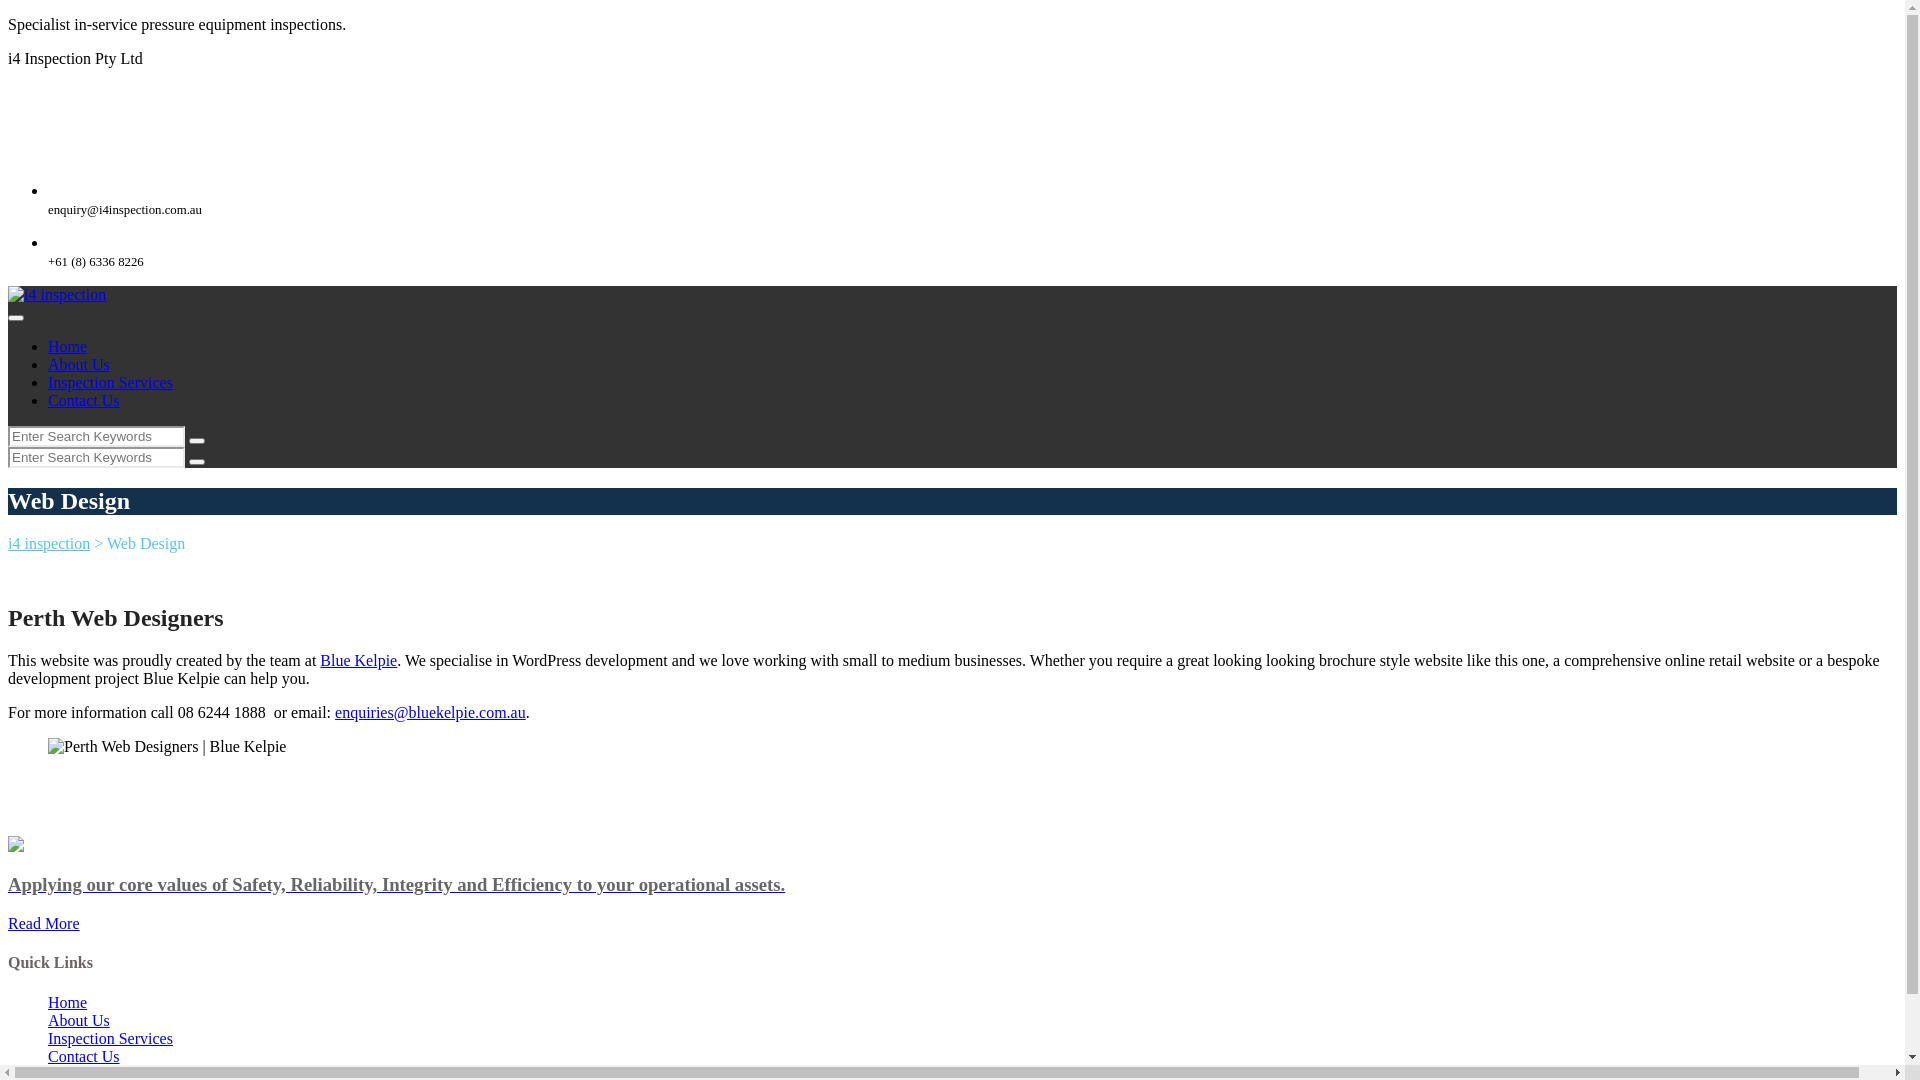 This screenshot has height=1080, width=1920. I want to click on Blue Kelpie, so click(358, 660).